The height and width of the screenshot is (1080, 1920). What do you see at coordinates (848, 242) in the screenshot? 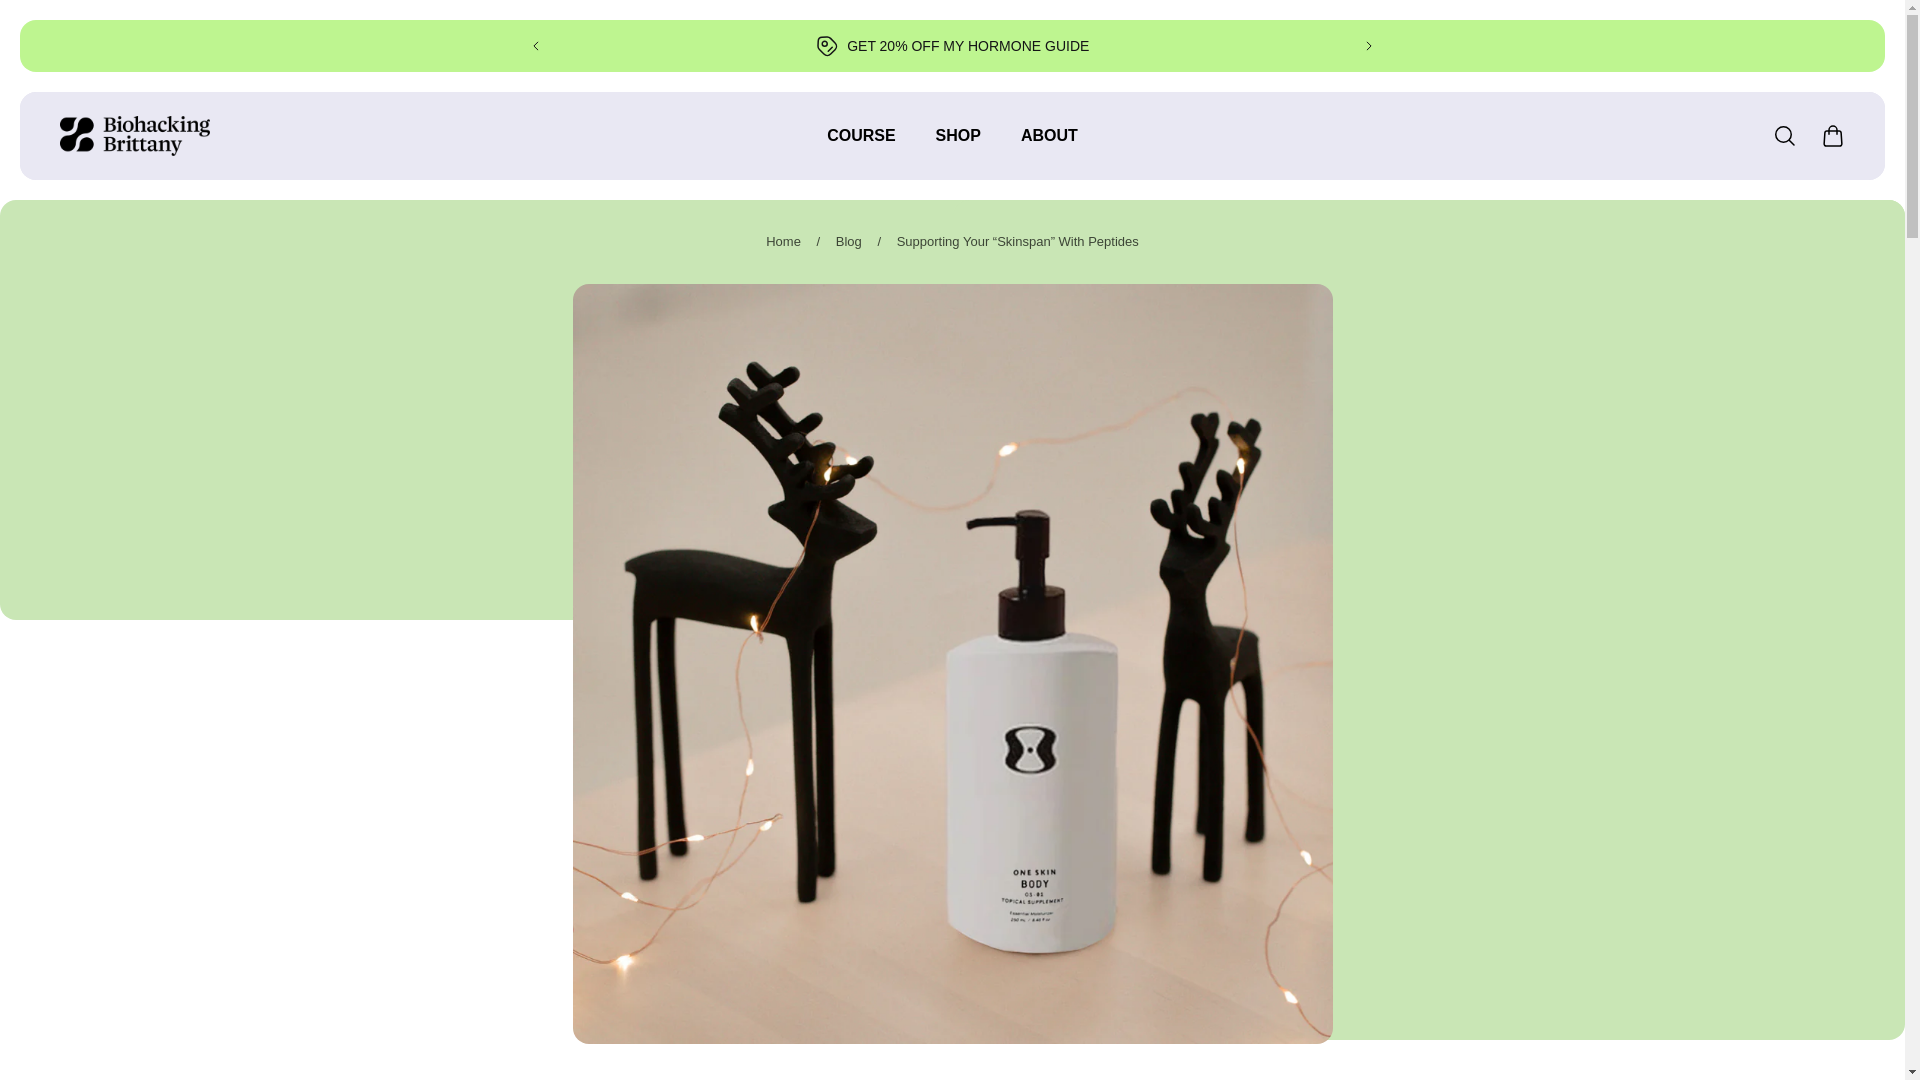
I see `Blog` at bounding box center [848, 242].